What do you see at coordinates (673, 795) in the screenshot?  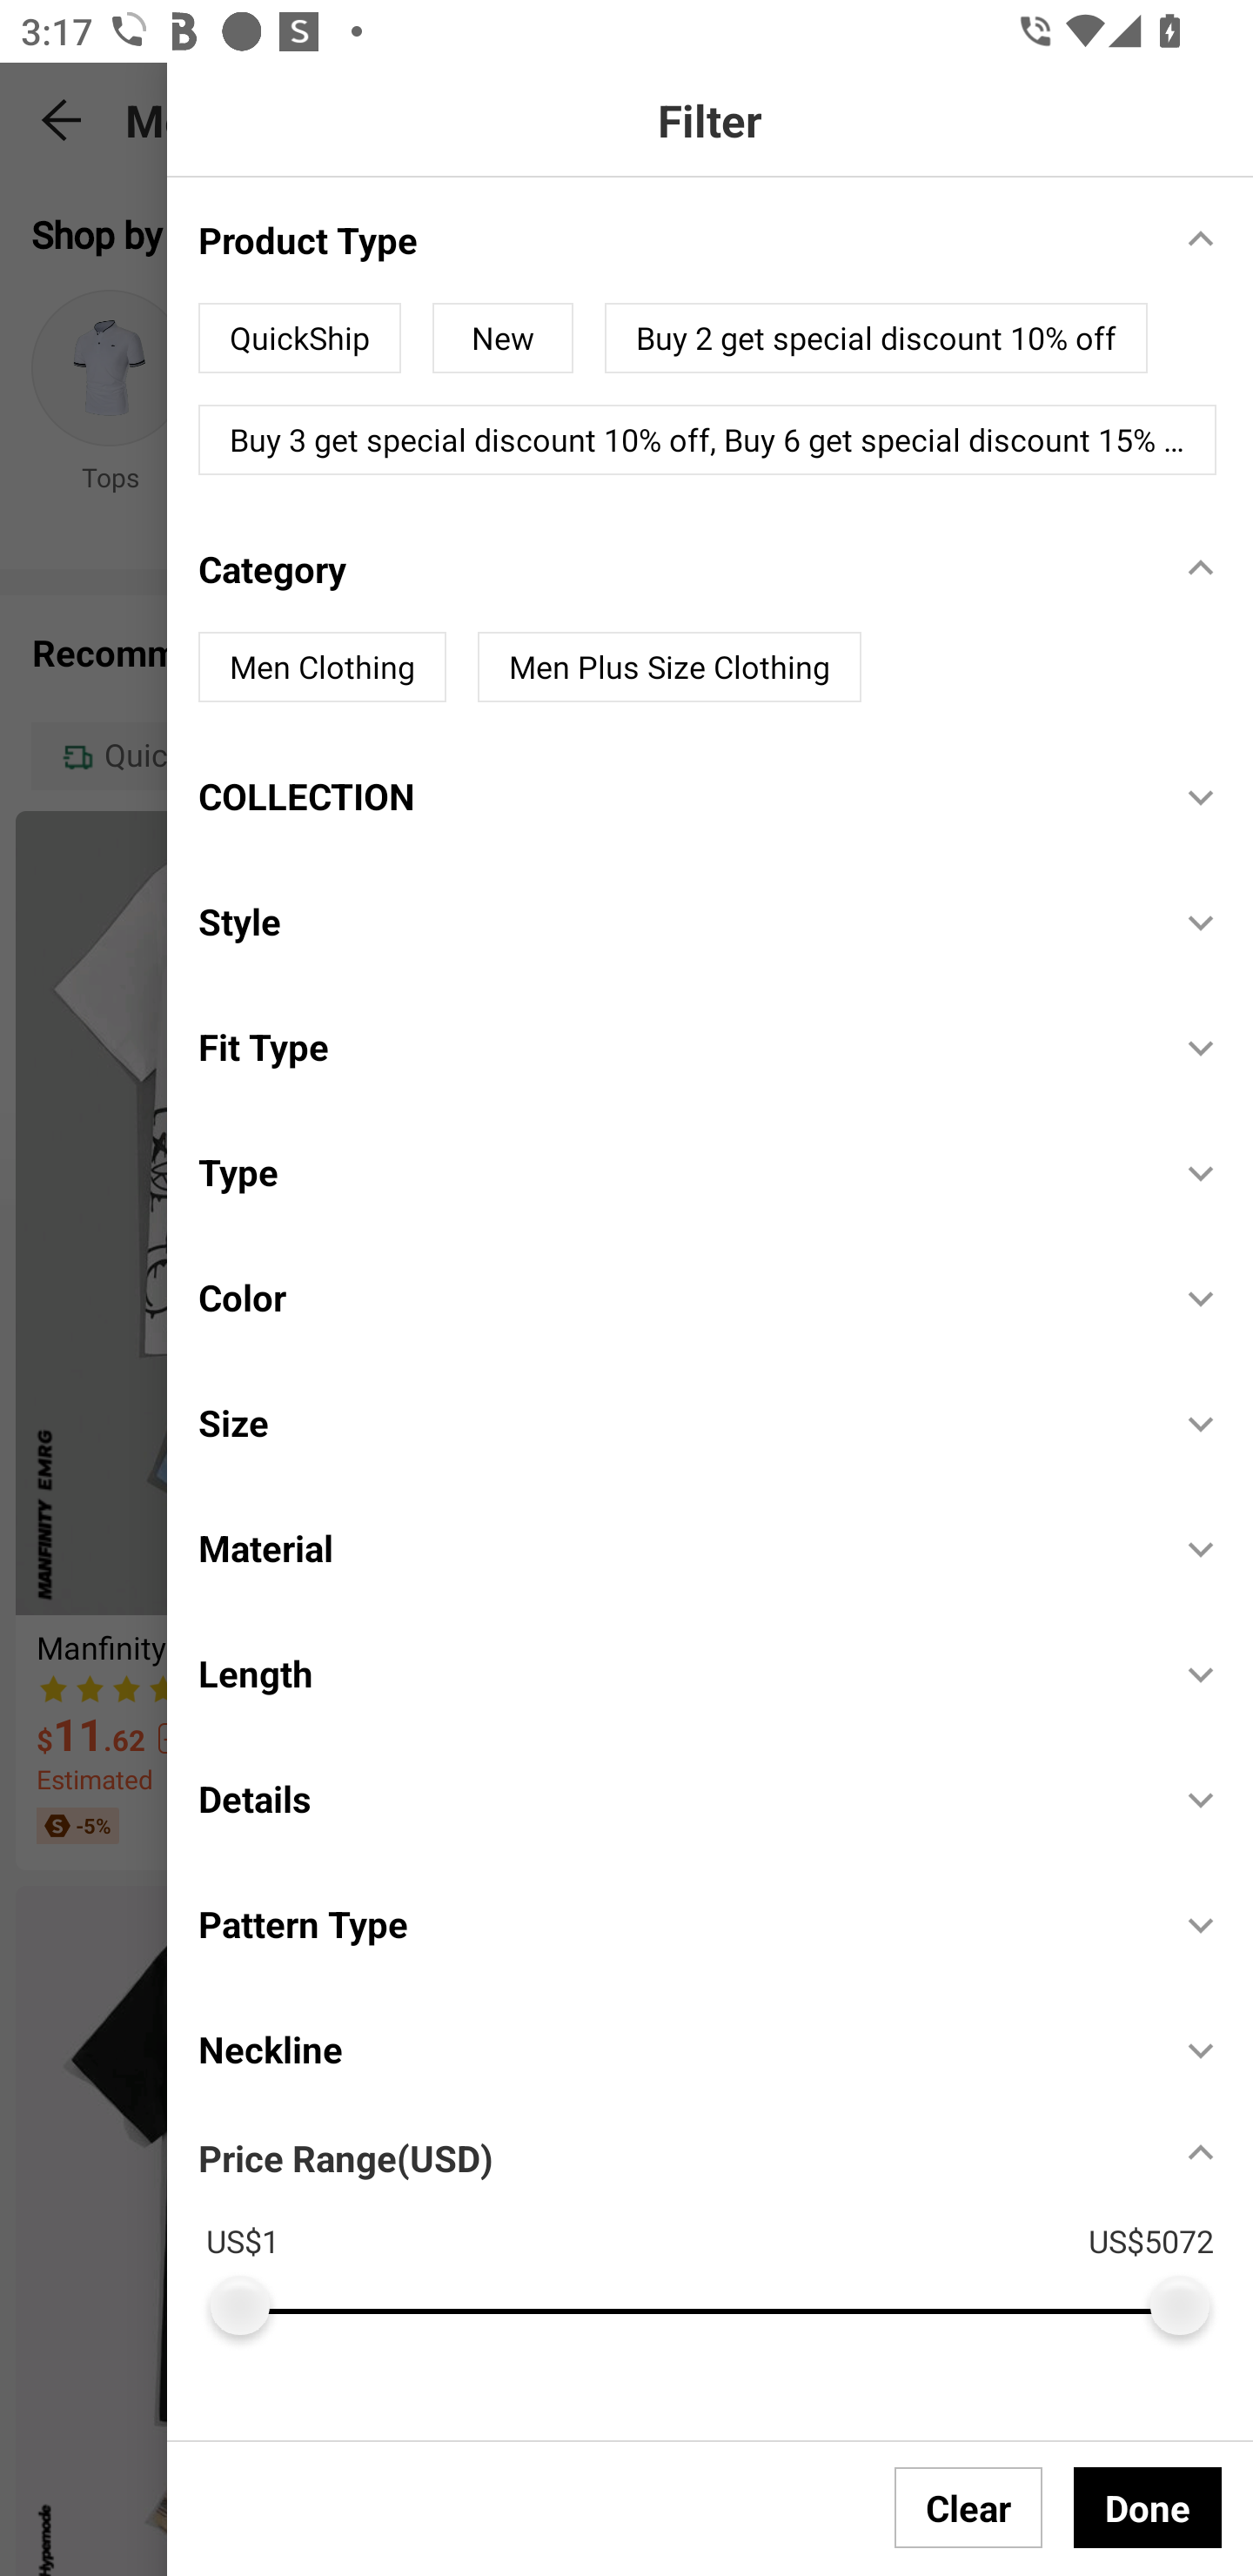 I see `COLLECTION` at bounding box center [673, 795].